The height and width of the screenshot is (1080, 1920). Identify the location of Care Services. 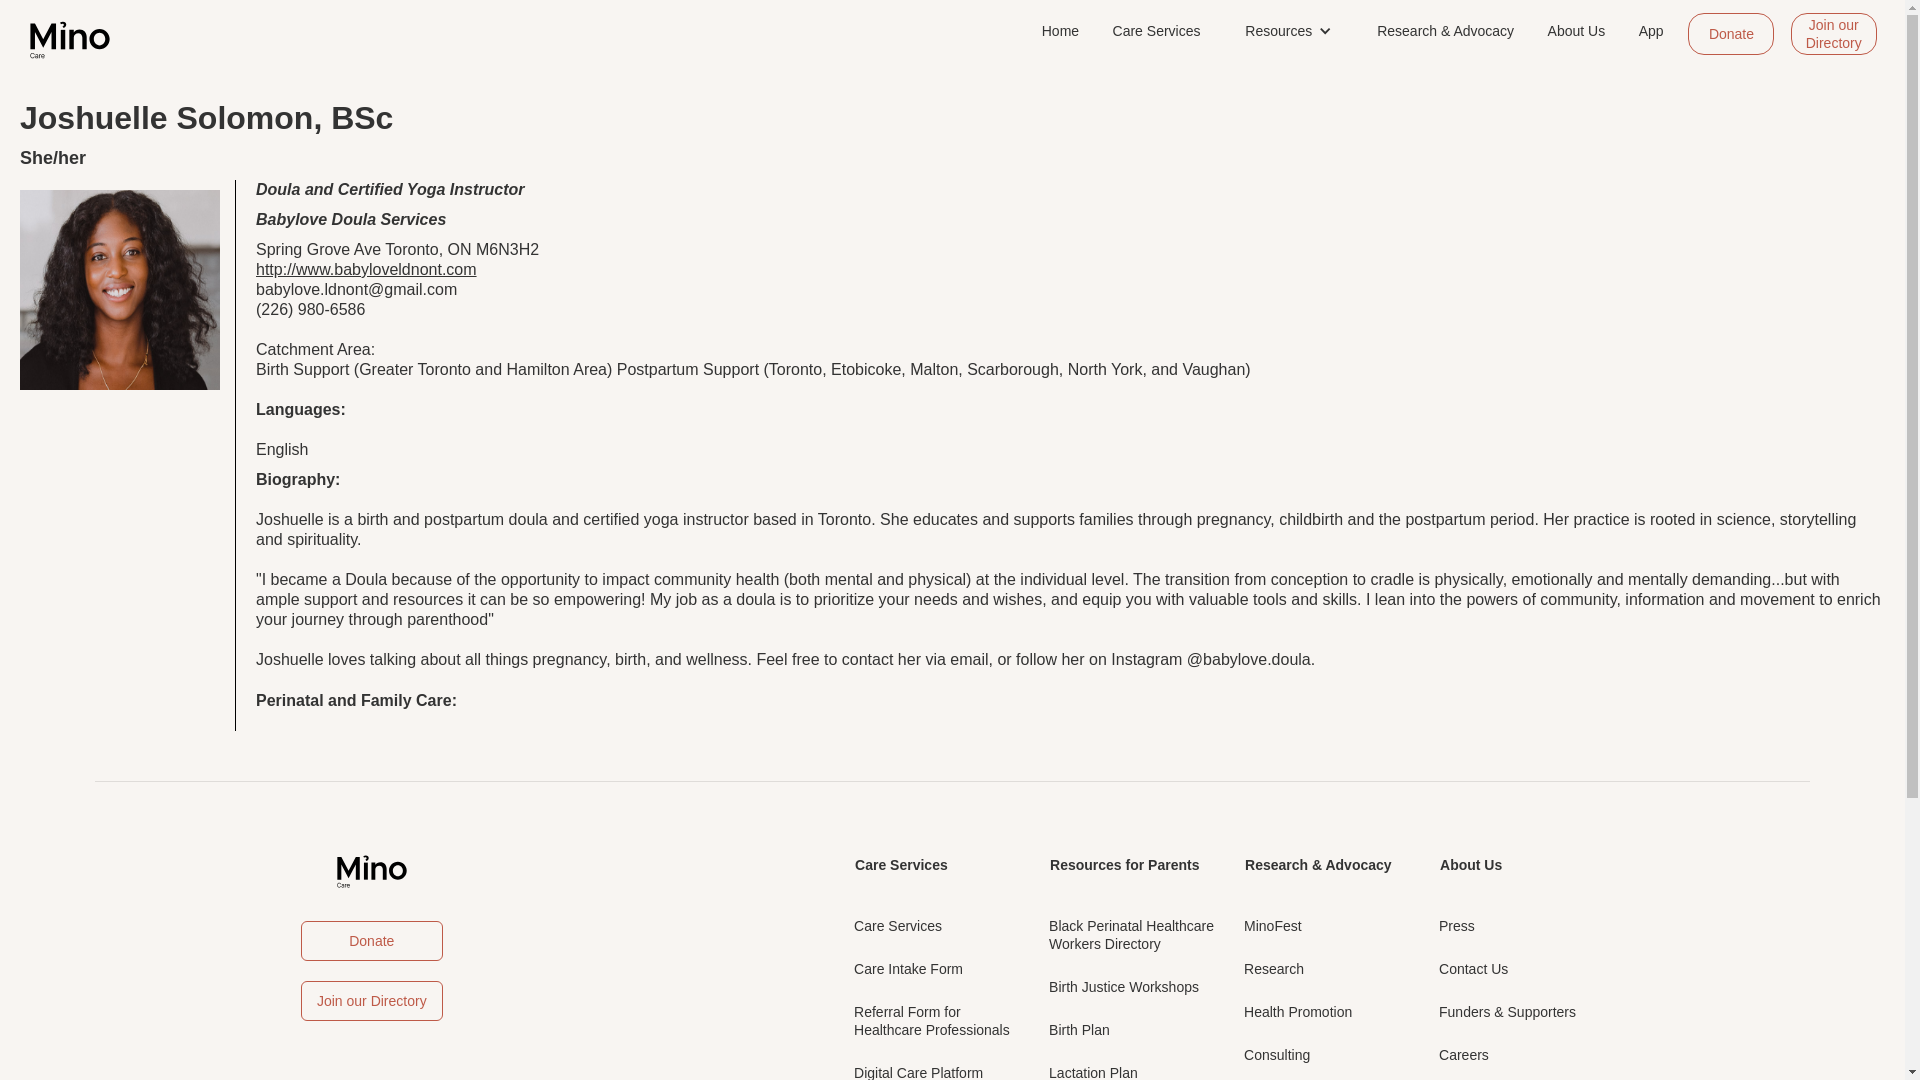
(908, 968).